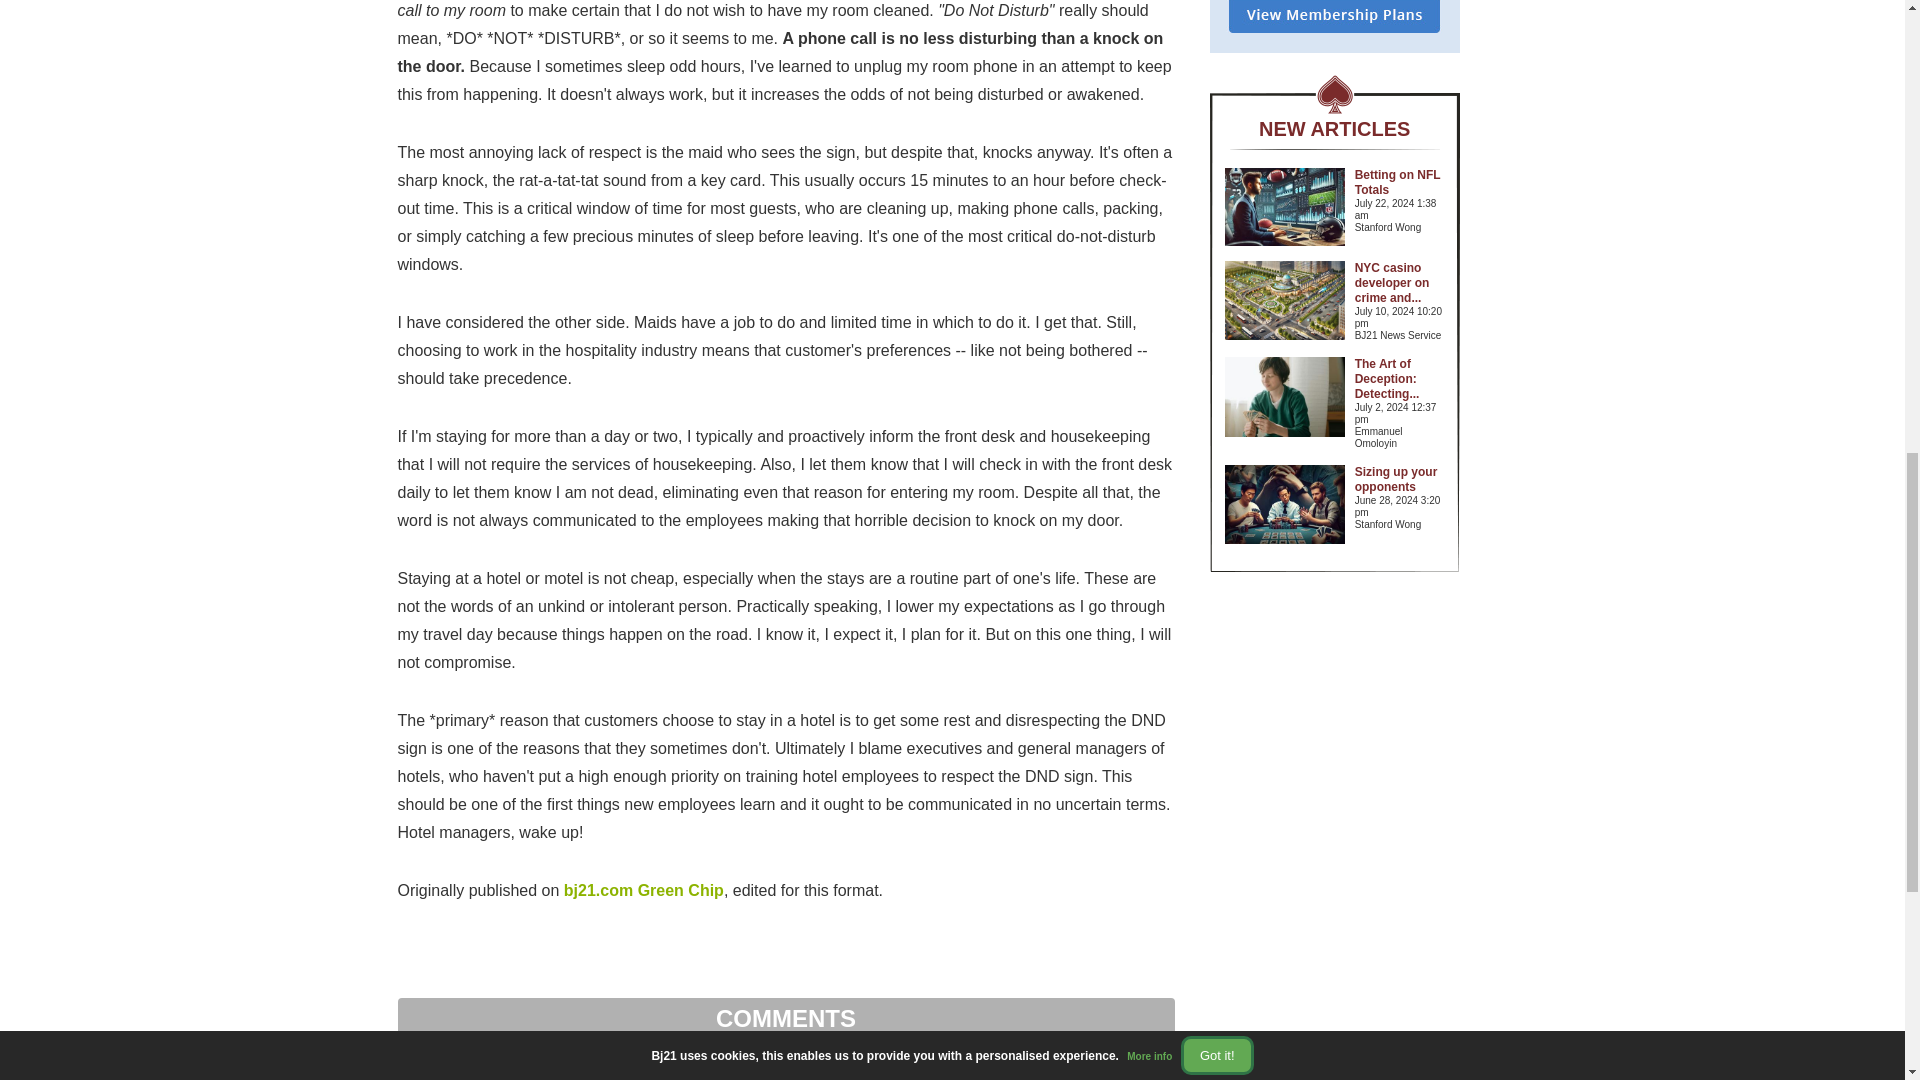 Image resolution: width=1920 pixels, height=1080 pixels. What do you see at coordinates (1400, 228) in the screenshot?
I see `Stanford Wong` at bounding box center [1400, 228].